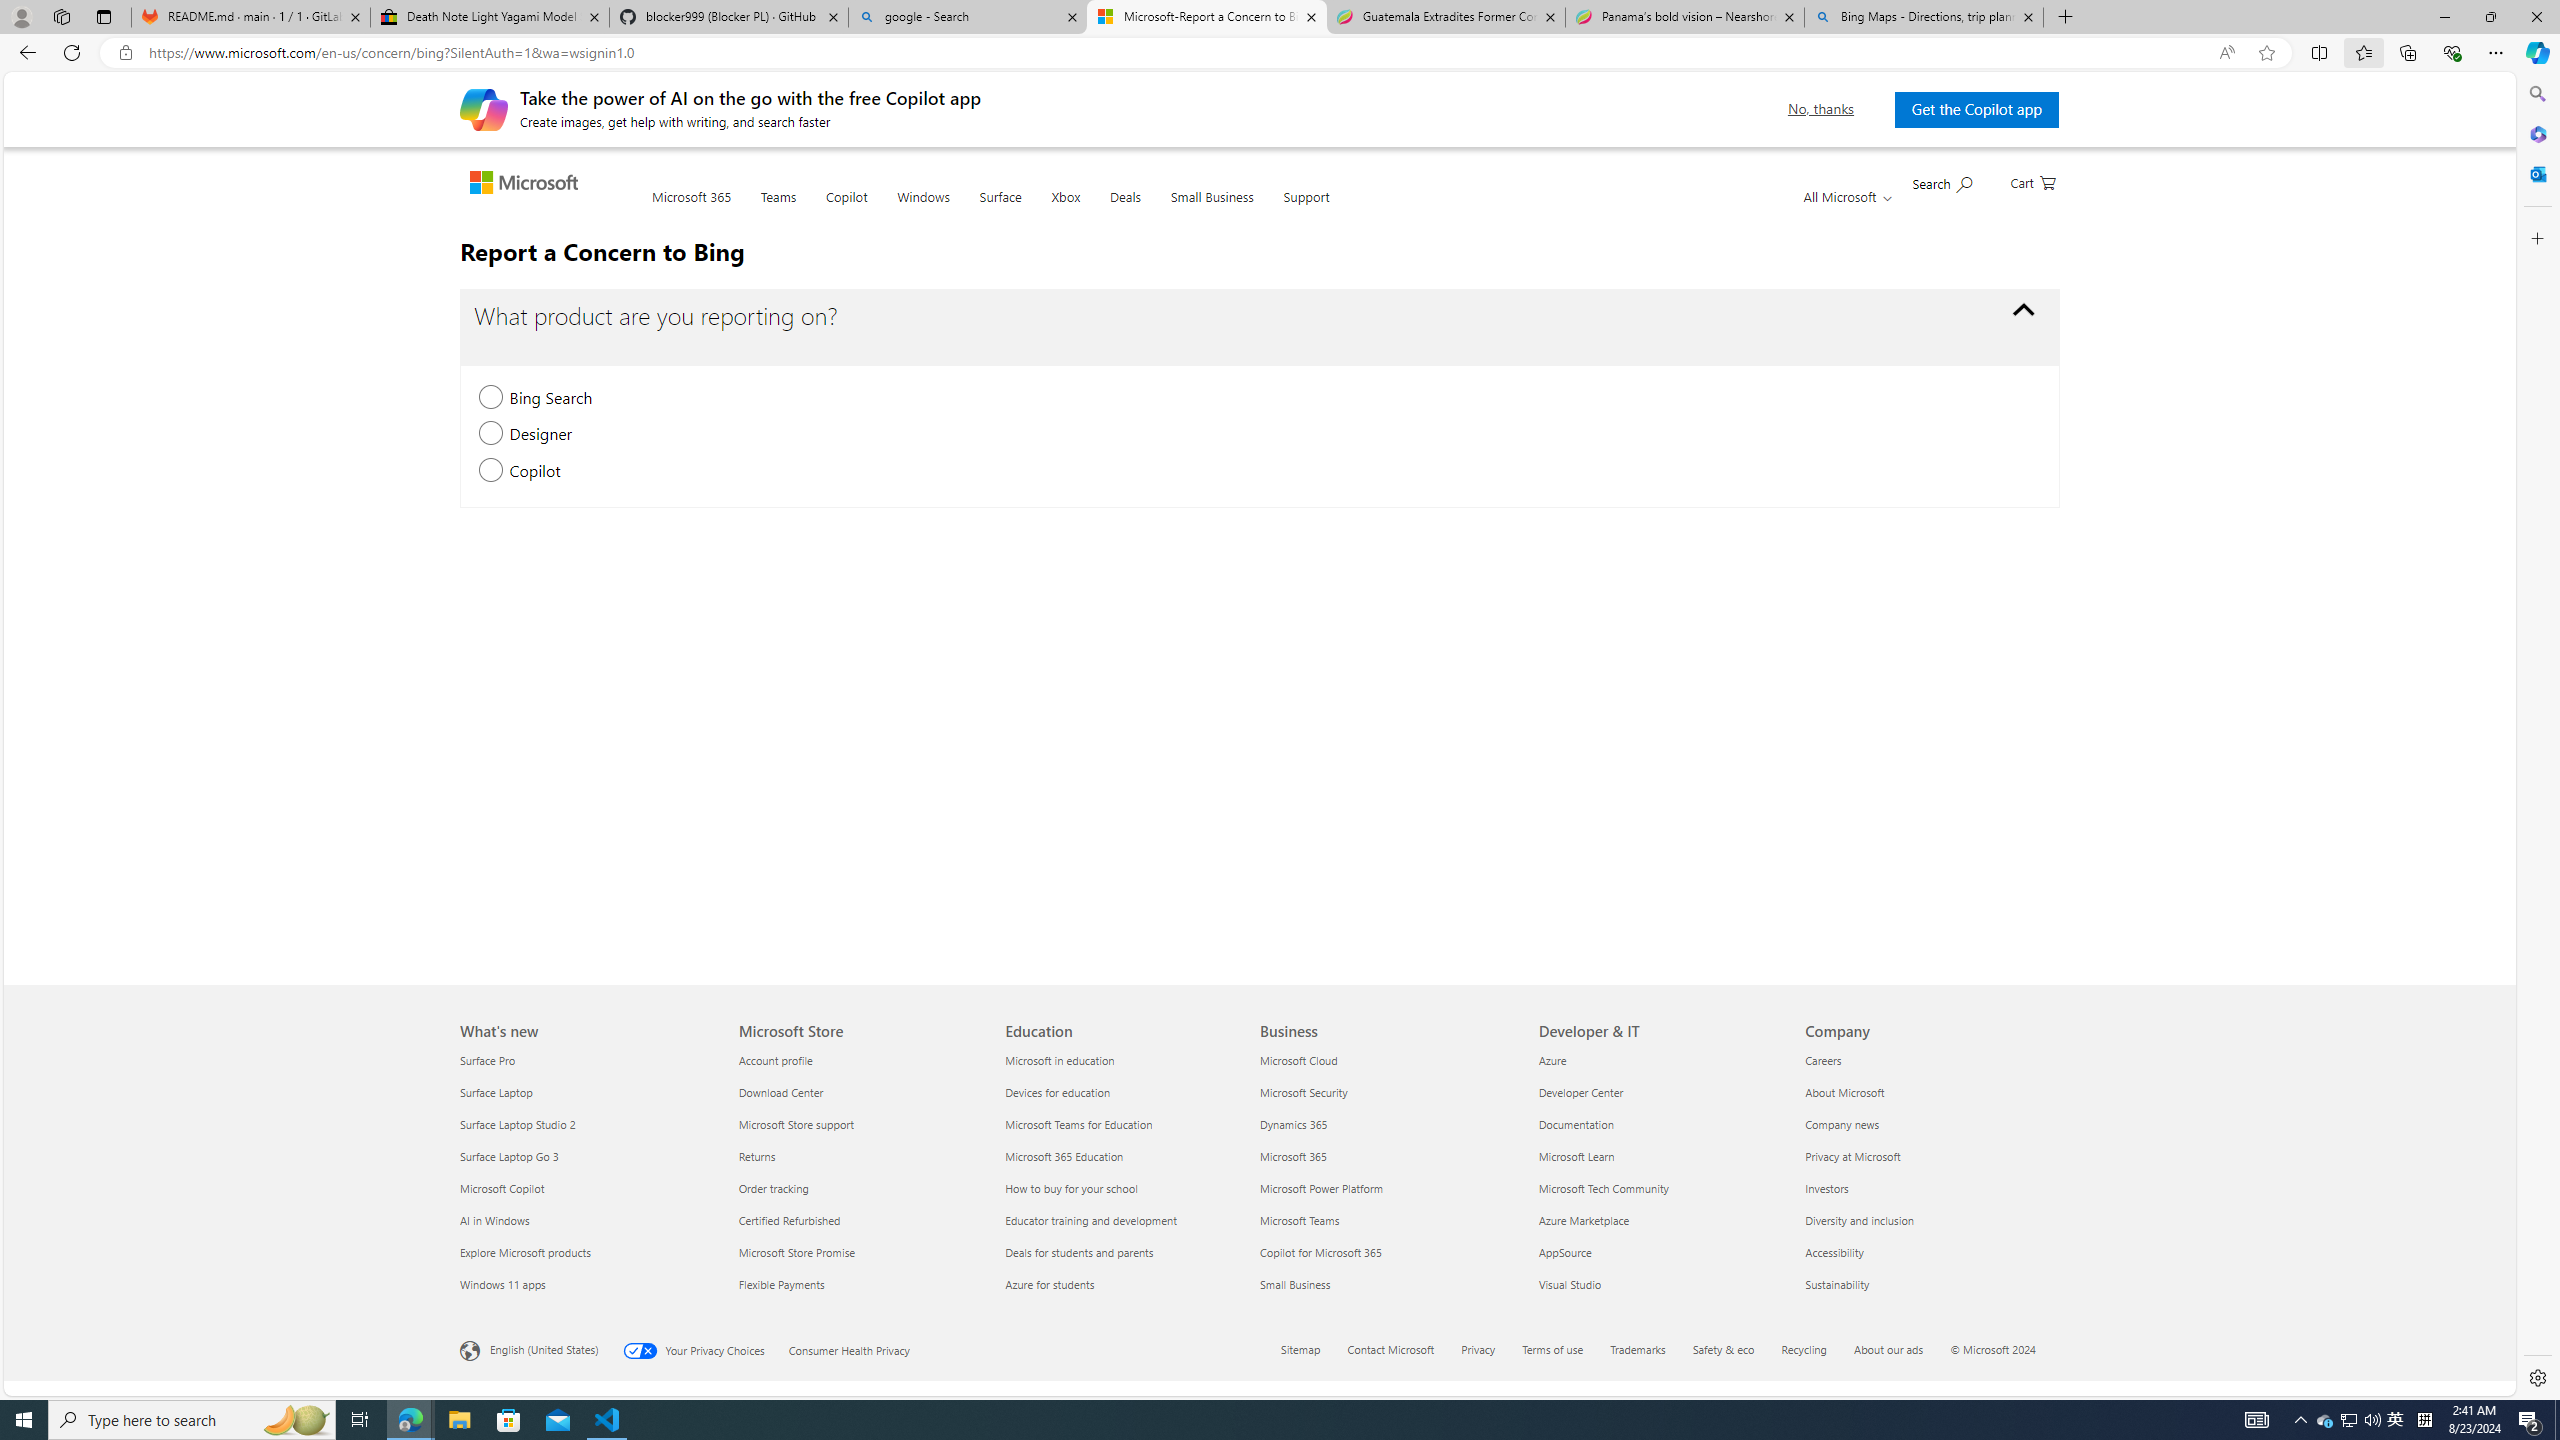 This screenshot has height=1440, width=2560. Describe the element at coordinates (1660, 1188) in the screenshot. I see `Microsoft Tech Community` at that location.